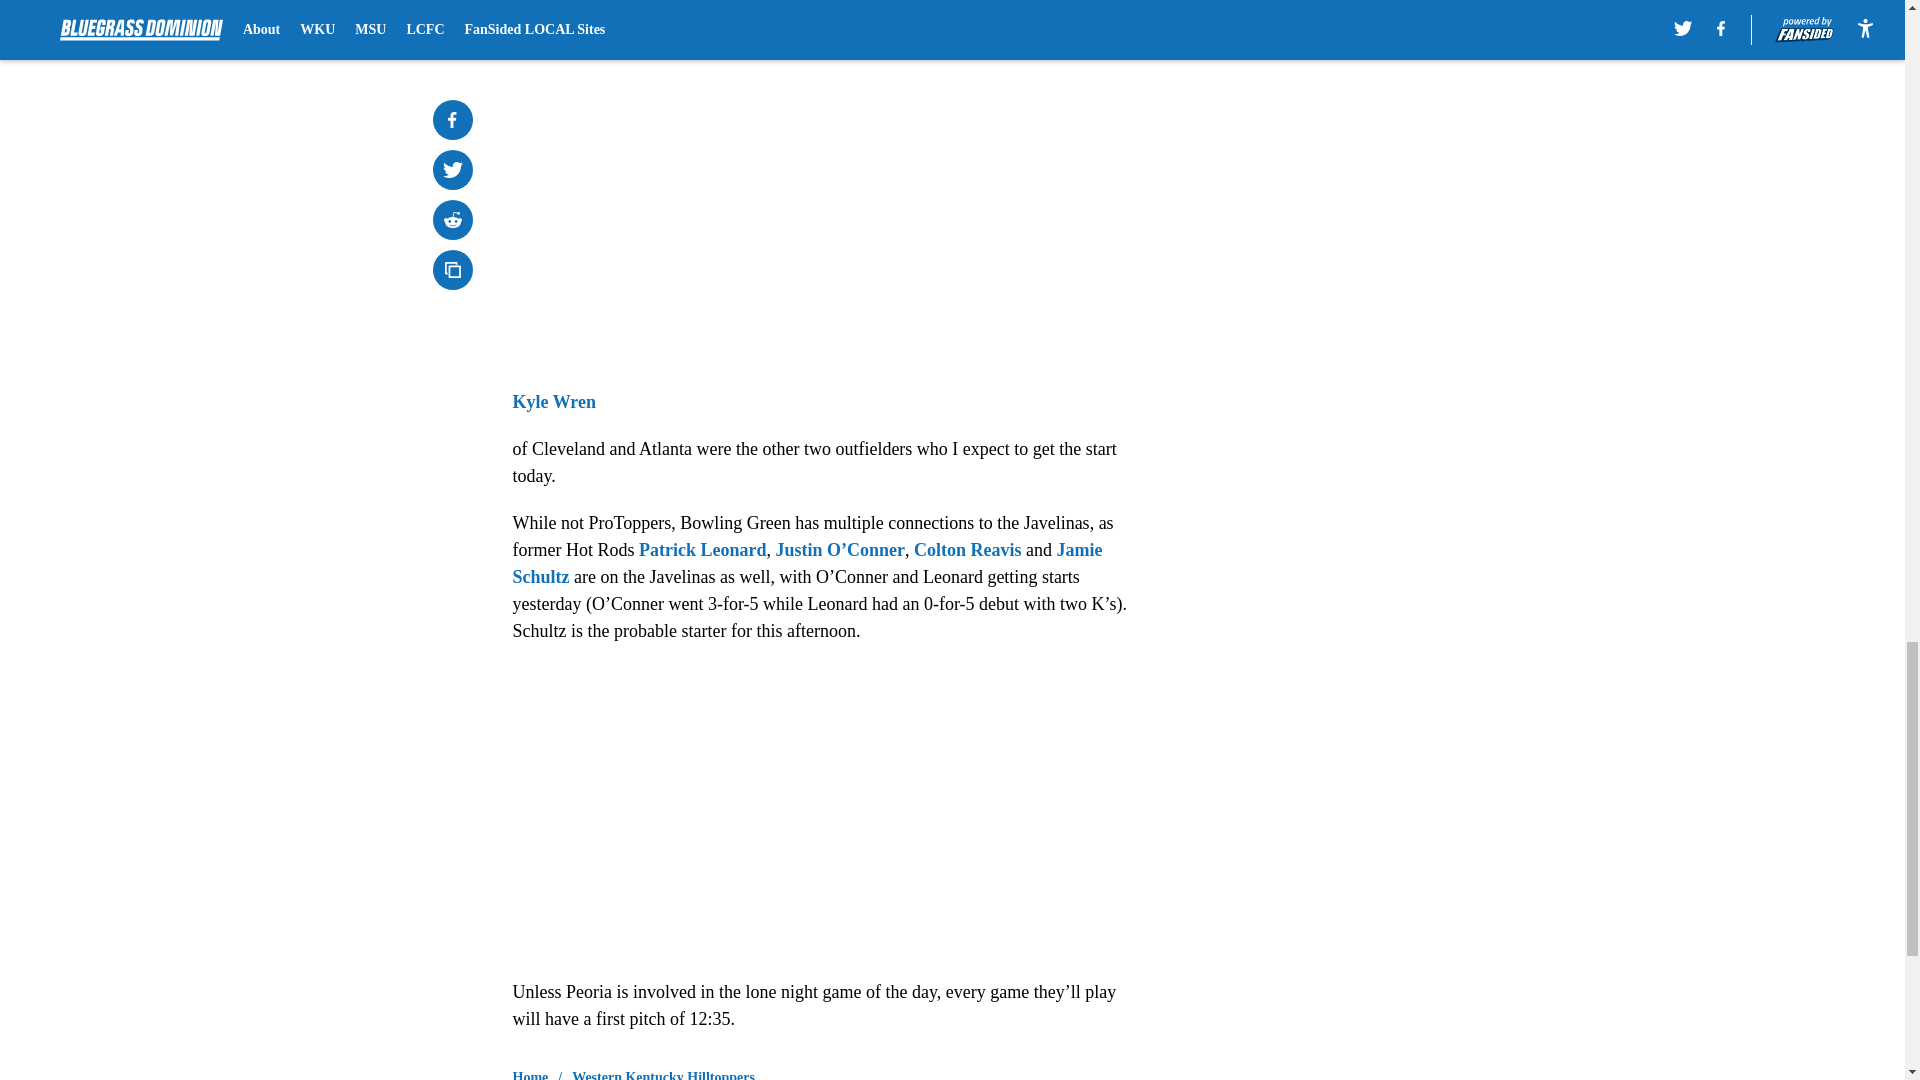 The height and width of the screenshot is (1080, 1920). I want to click on Home, so click(530, 1074).